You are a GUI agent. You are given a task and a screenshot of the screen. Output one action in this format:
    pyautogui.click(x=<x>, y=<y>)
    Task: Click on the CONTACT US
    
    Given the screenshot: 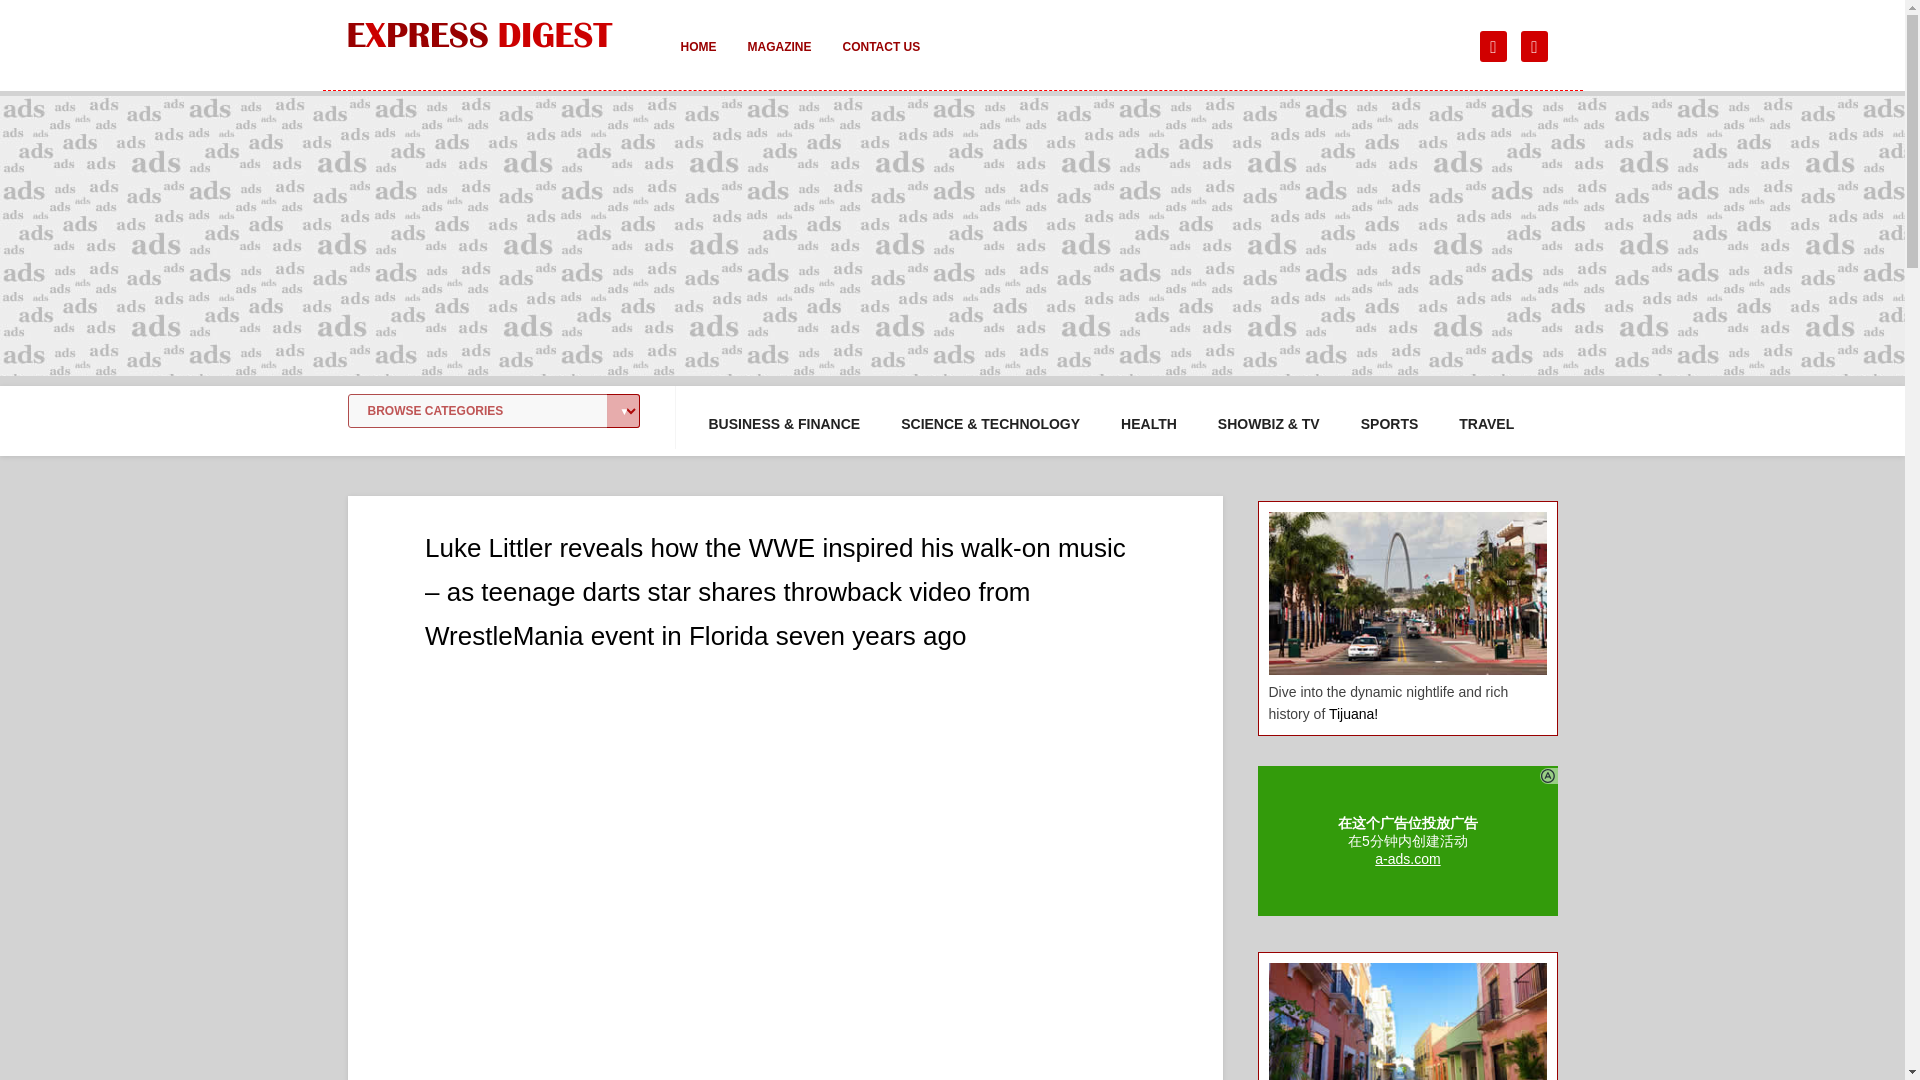 What is the action you would take?
    pyautogui.click(x=880, y=60)
    